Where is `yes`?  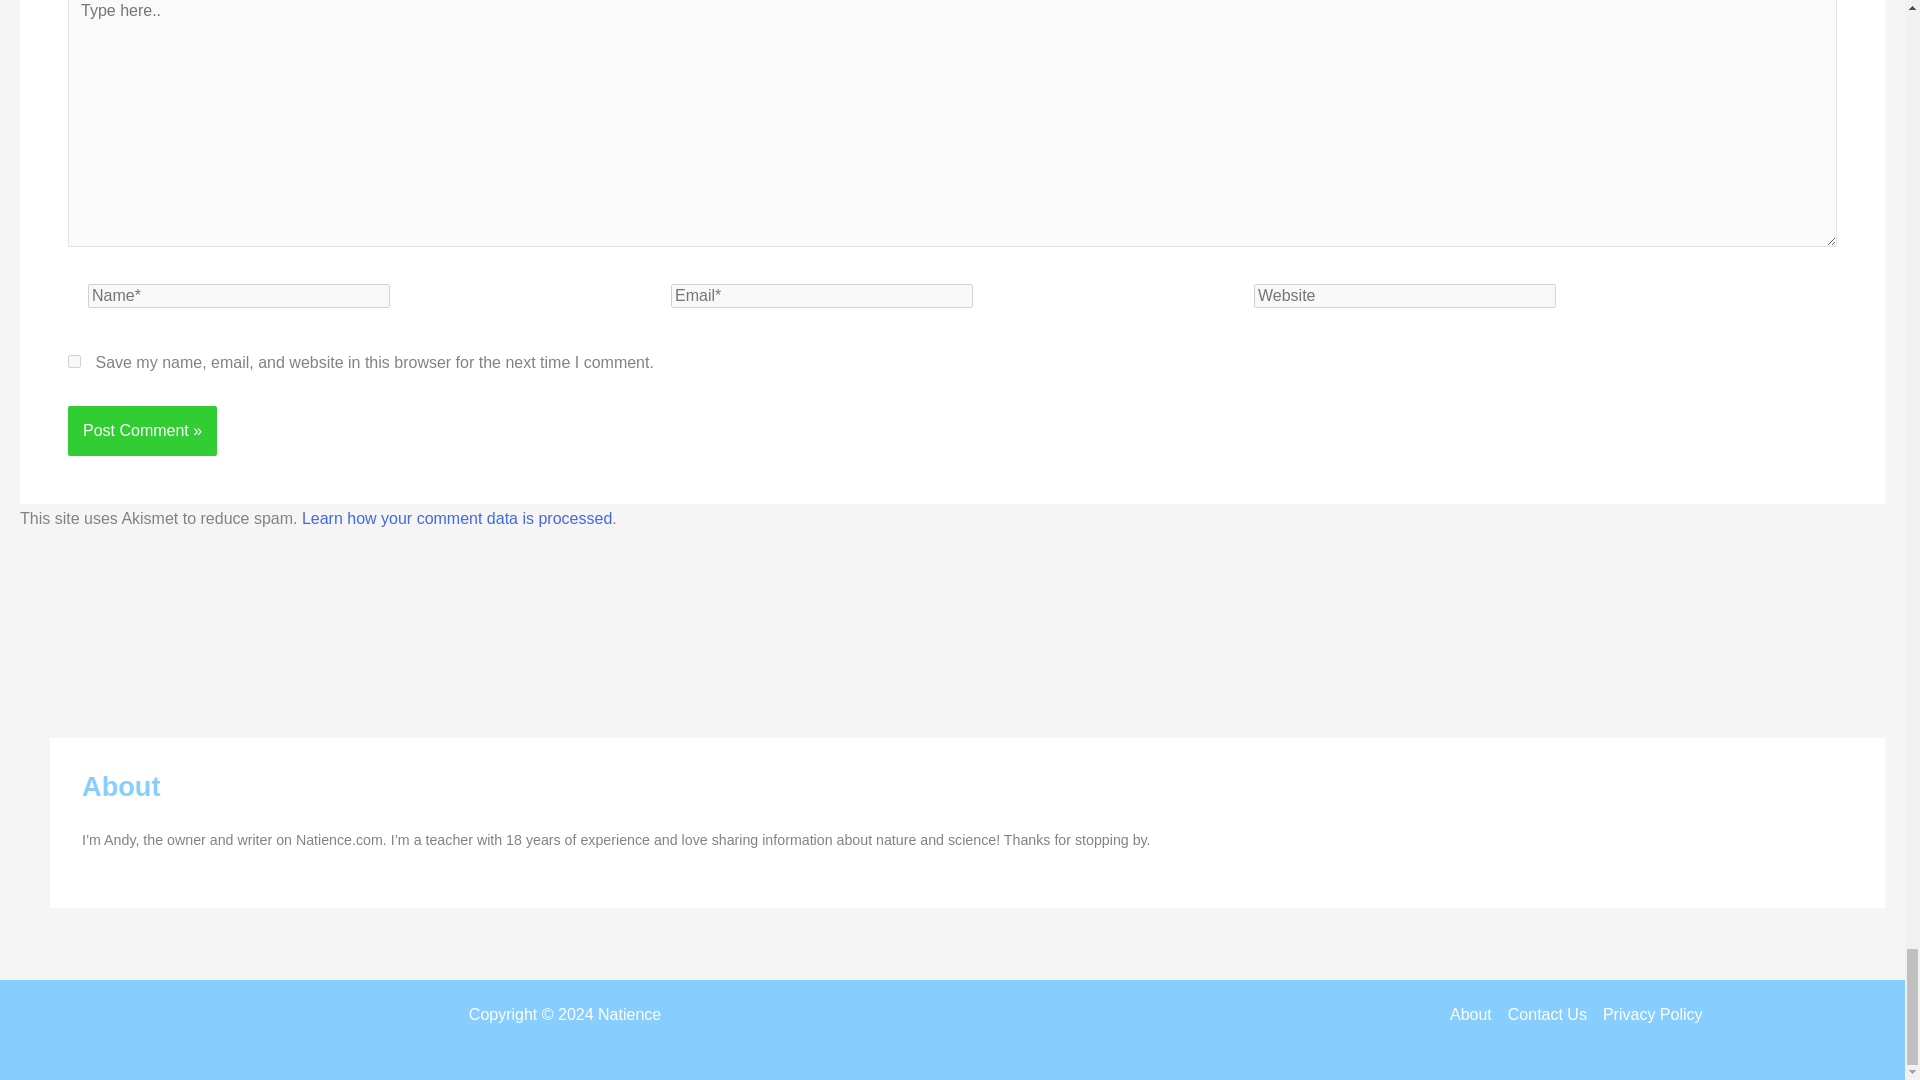
yes is located at coordinates (74, 362).